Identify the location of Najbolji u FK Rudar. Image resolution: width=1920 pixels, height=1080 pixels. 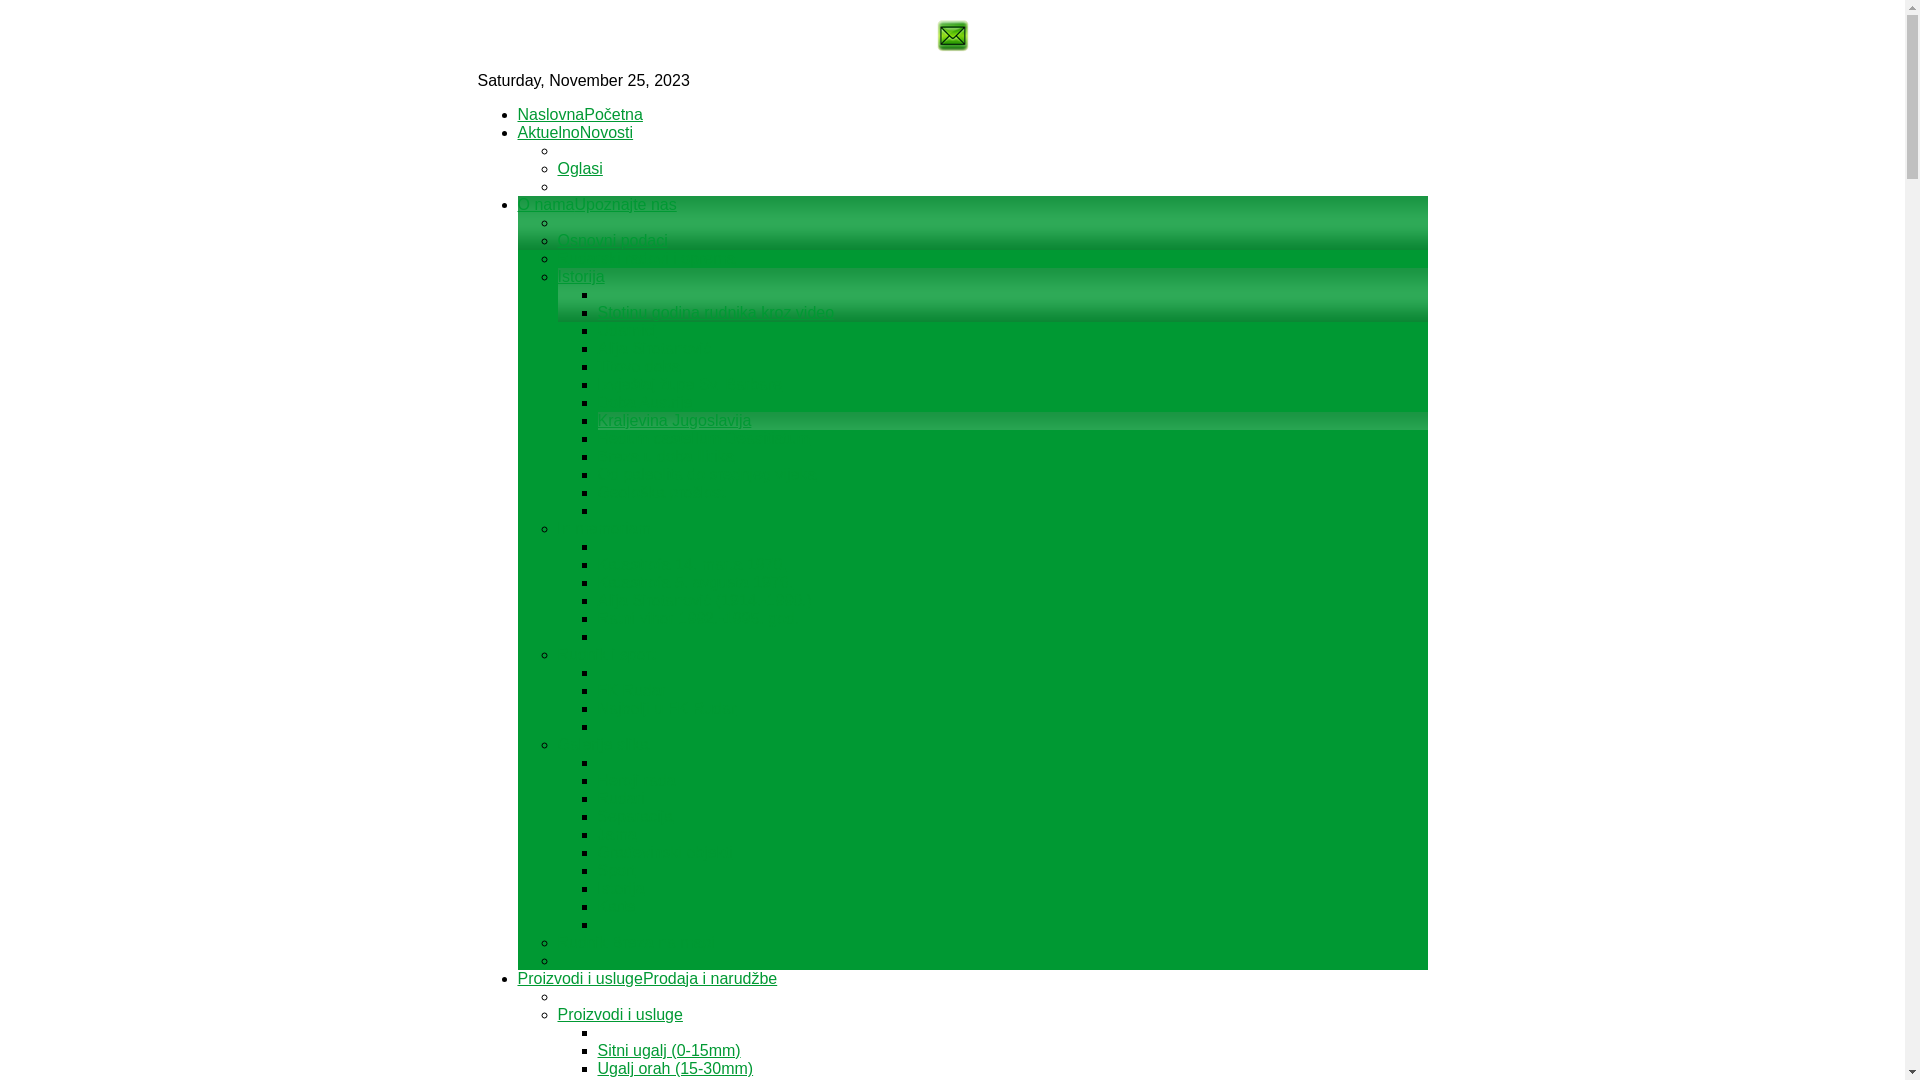
(668, 708).